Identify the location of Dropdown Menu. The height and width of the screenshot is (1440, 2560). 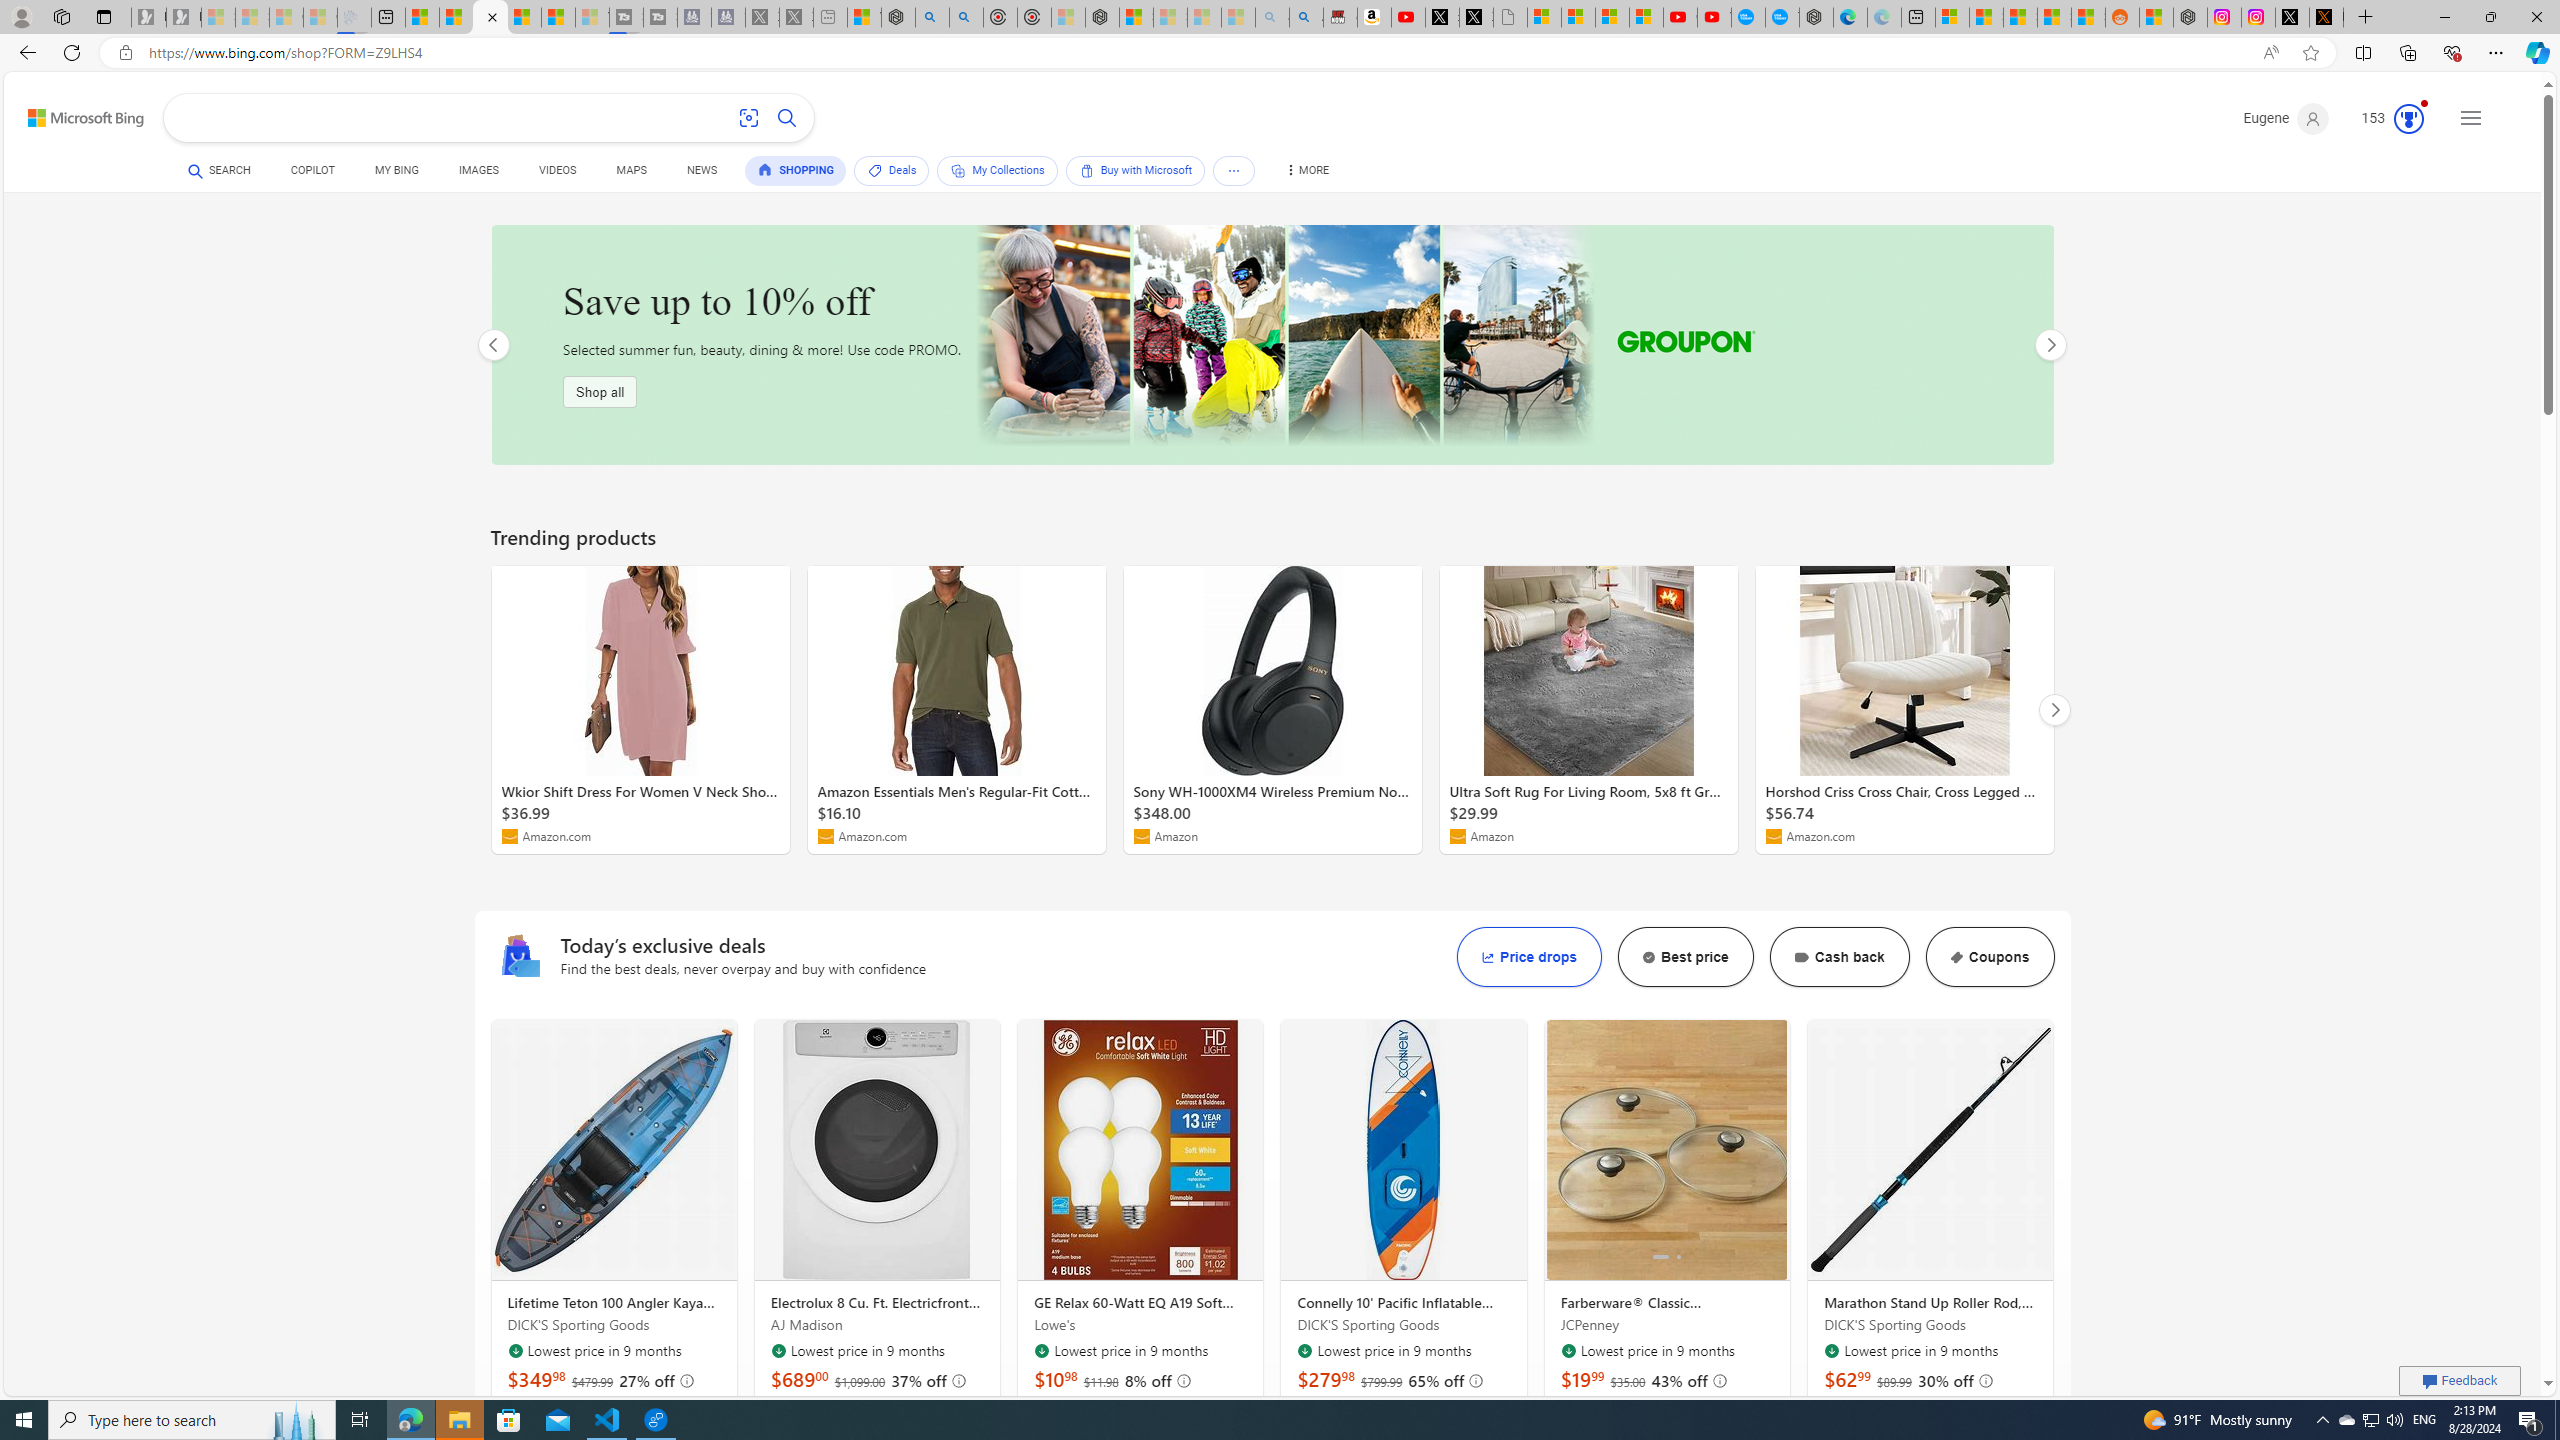
(1305, 170).